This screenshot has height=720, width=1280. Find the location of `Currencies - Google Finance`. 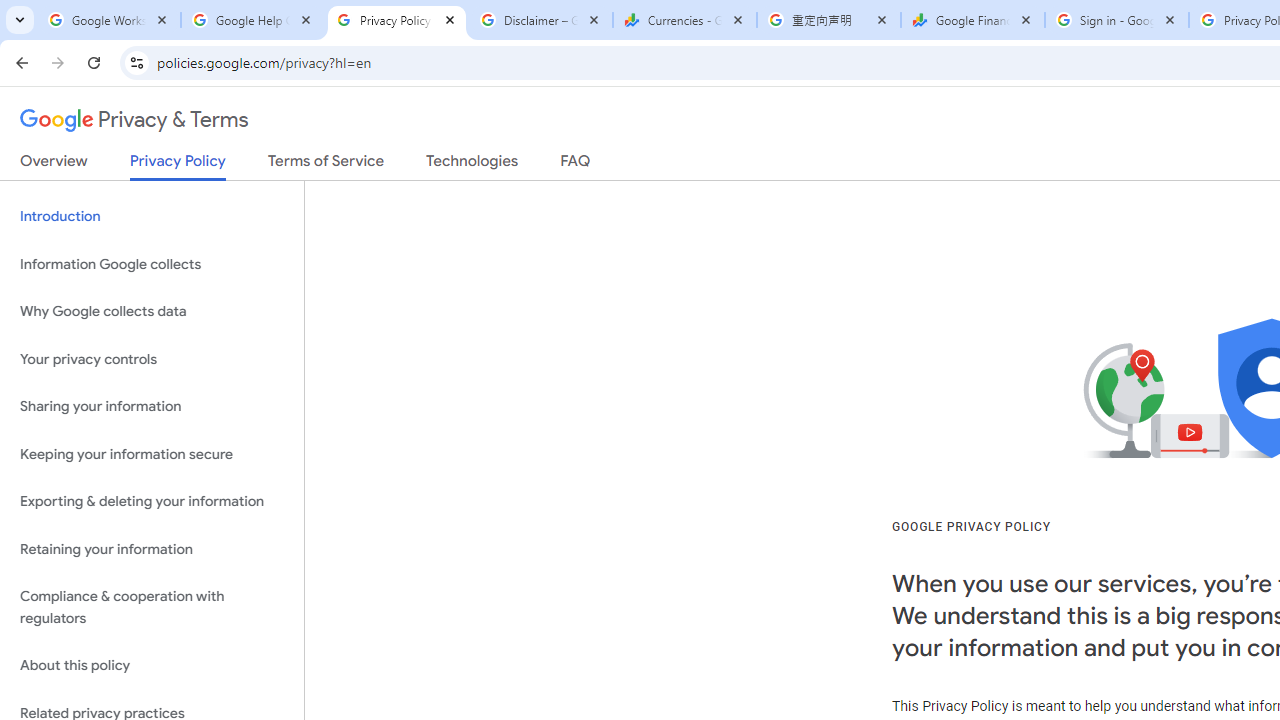

Currencies - Google Finance is located at coordinates (684, 20).